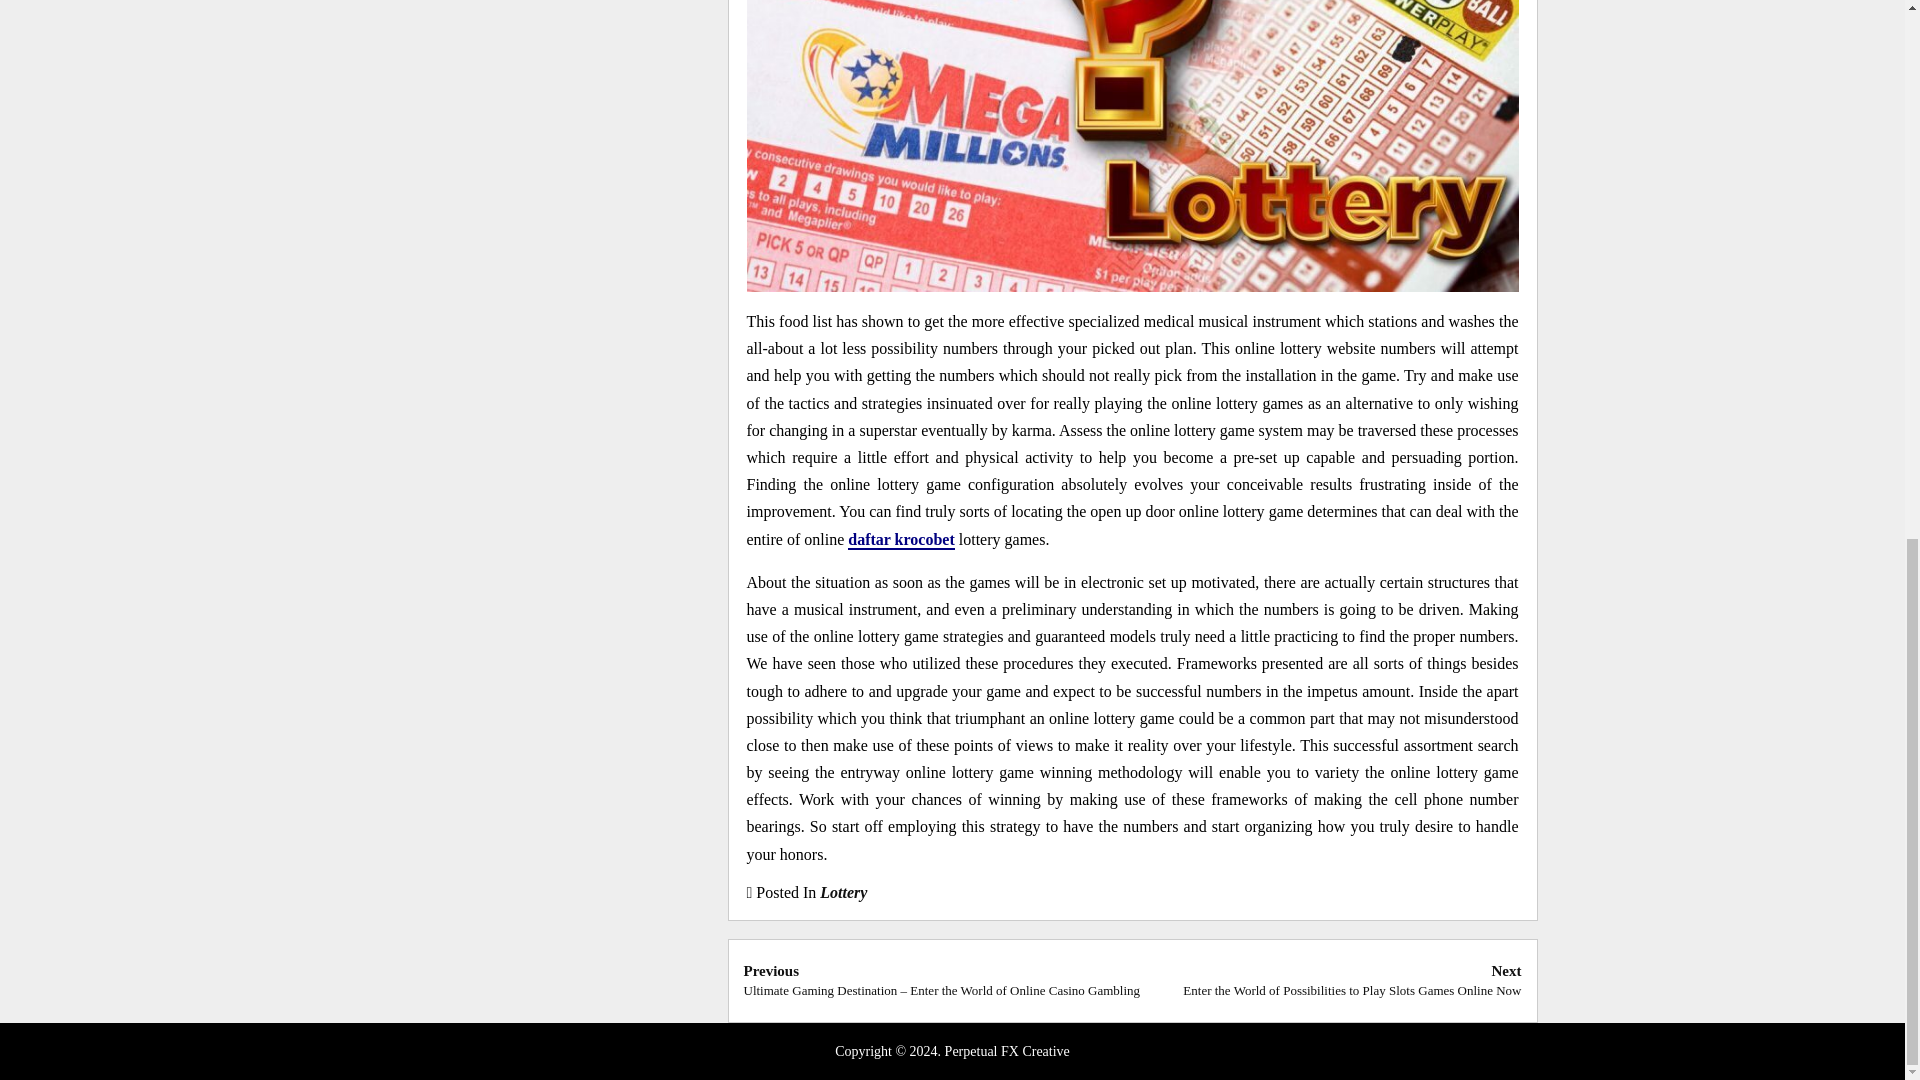 Image resolution: width=1920 pixels, height=1080 pixels. Describe the element at coordinates (1006, 1052) in the screenshot. I see `Perpetual FX Creative` at that location.